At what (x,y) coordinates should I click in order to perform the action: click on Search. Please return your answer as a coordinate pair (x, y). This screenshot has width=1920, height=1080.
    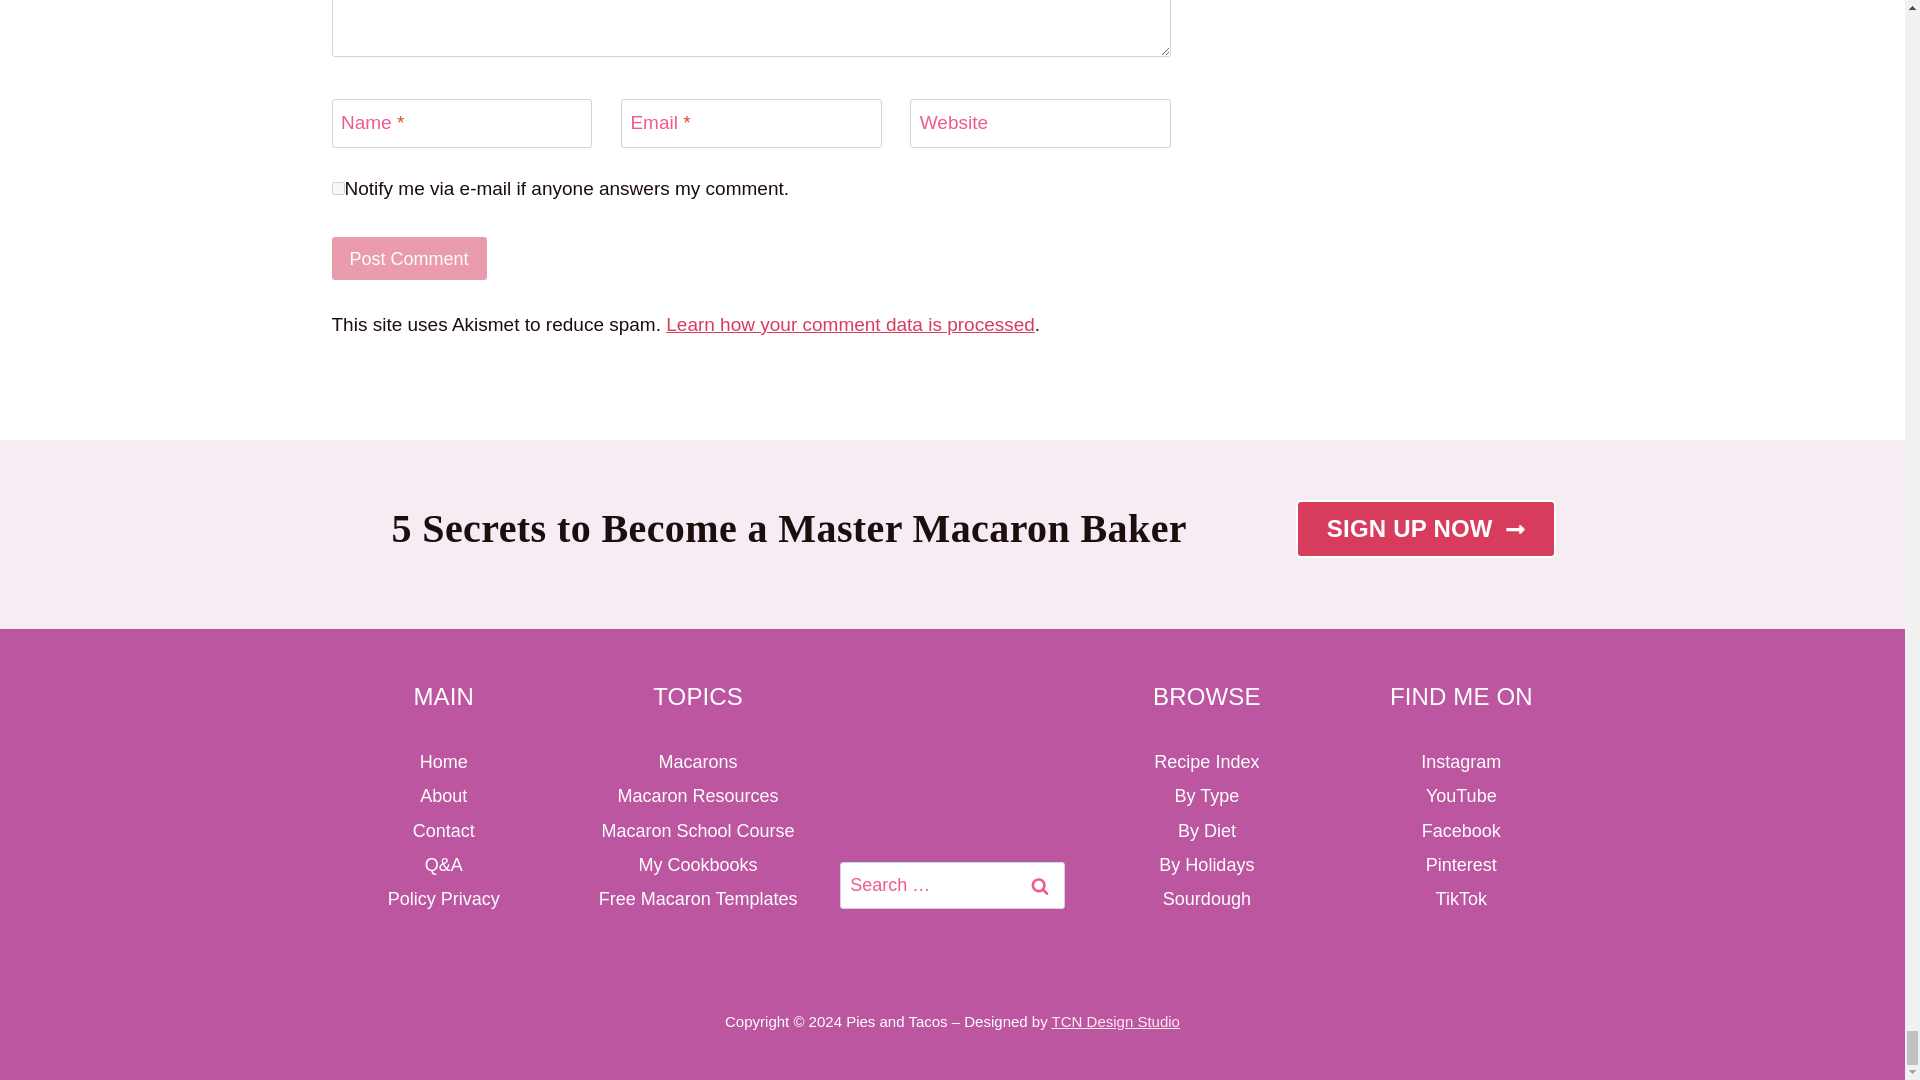
    Looking at the image, I should click on (1040, 885).